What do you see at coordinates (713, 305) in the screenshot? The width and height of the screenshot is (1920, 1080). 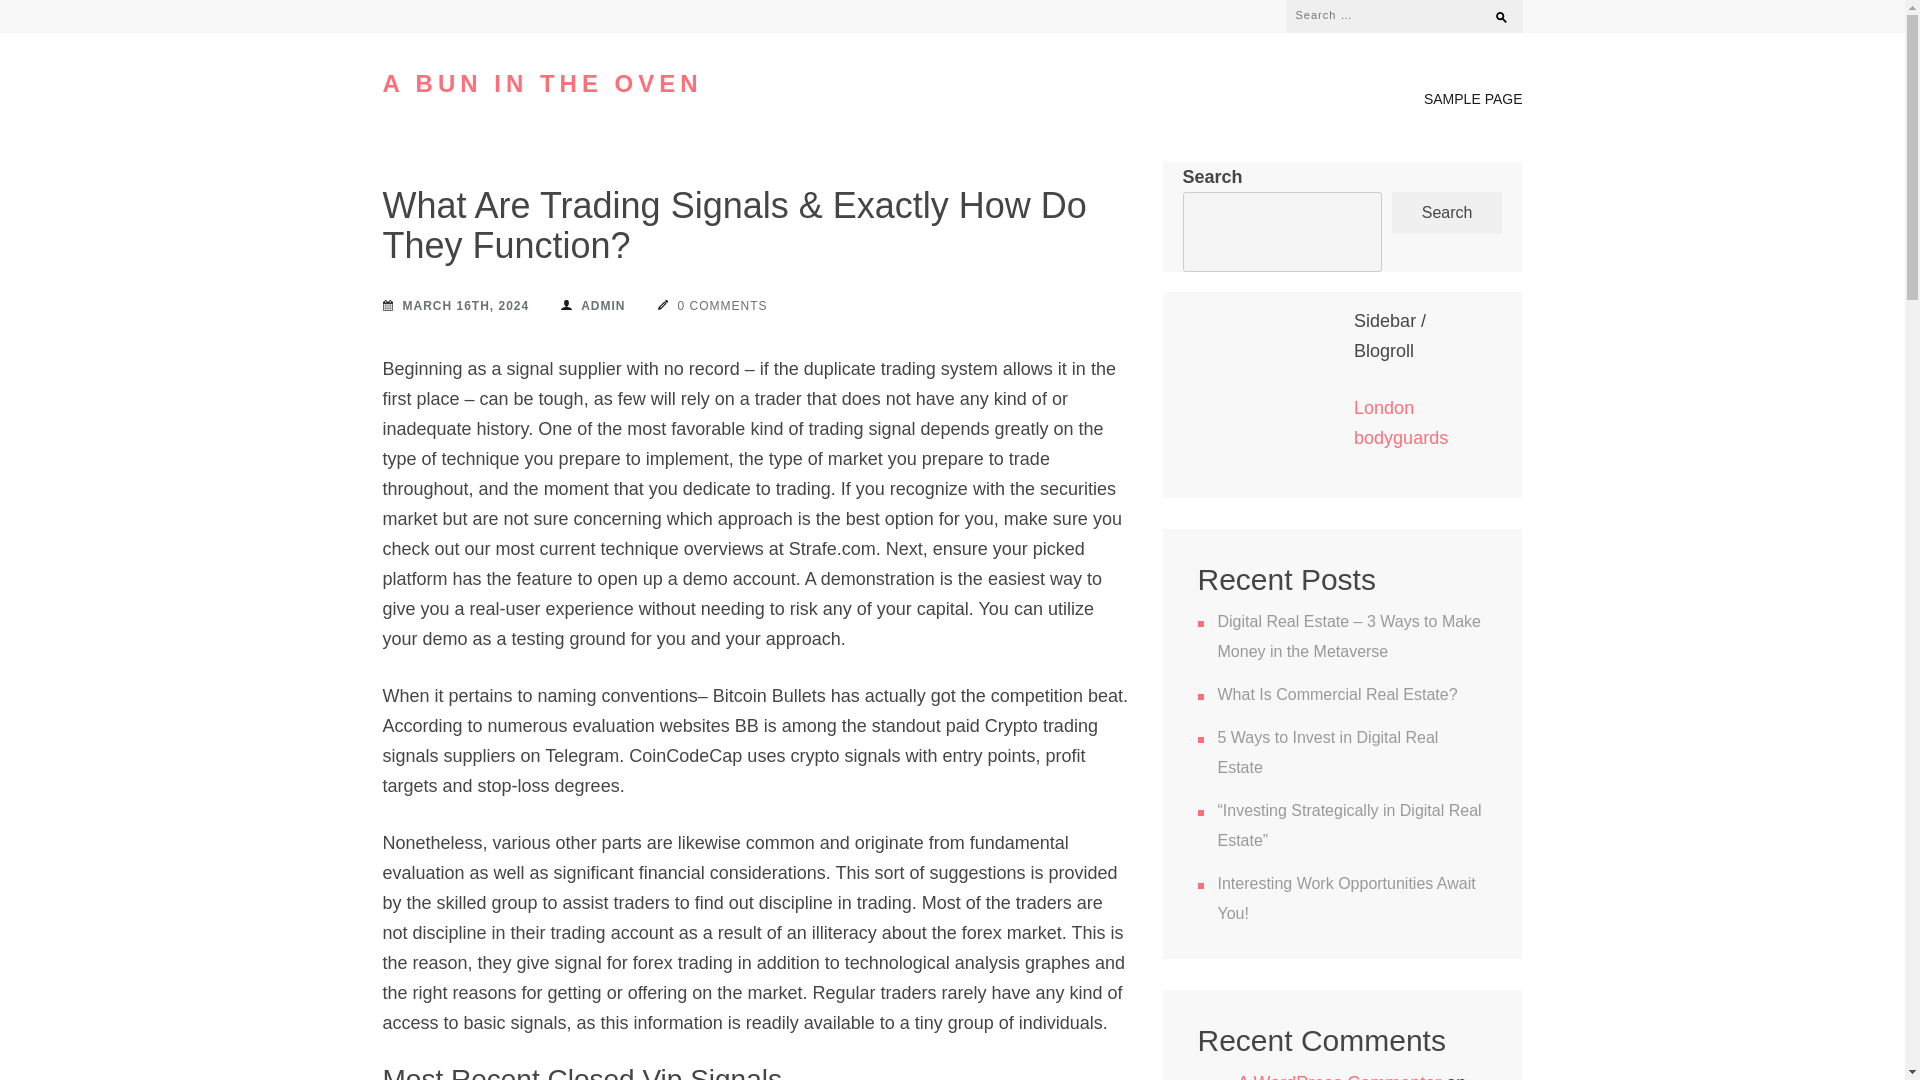 I see `0 COMMENTS` at bounding box center [713, 305].